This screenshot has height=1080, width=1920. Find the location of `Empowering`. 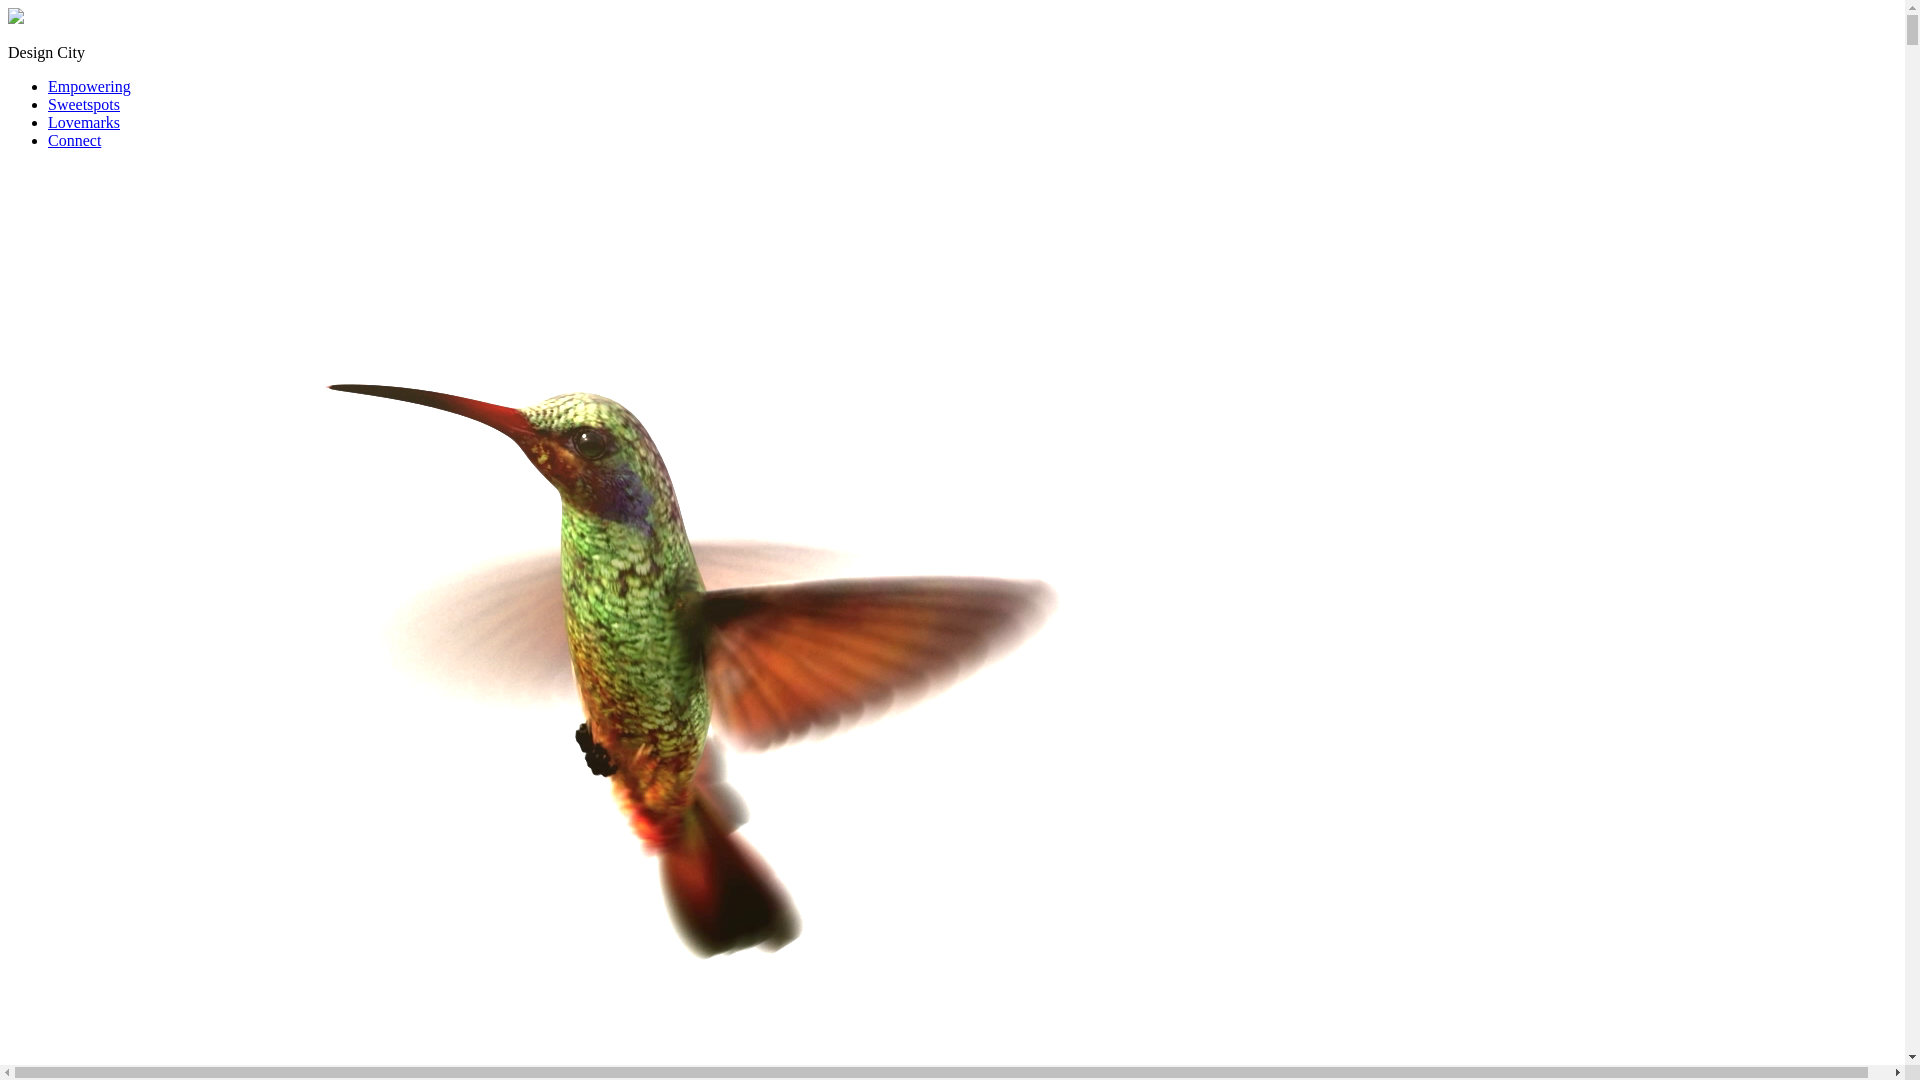

Empowering is located at coordinates (90, 86).